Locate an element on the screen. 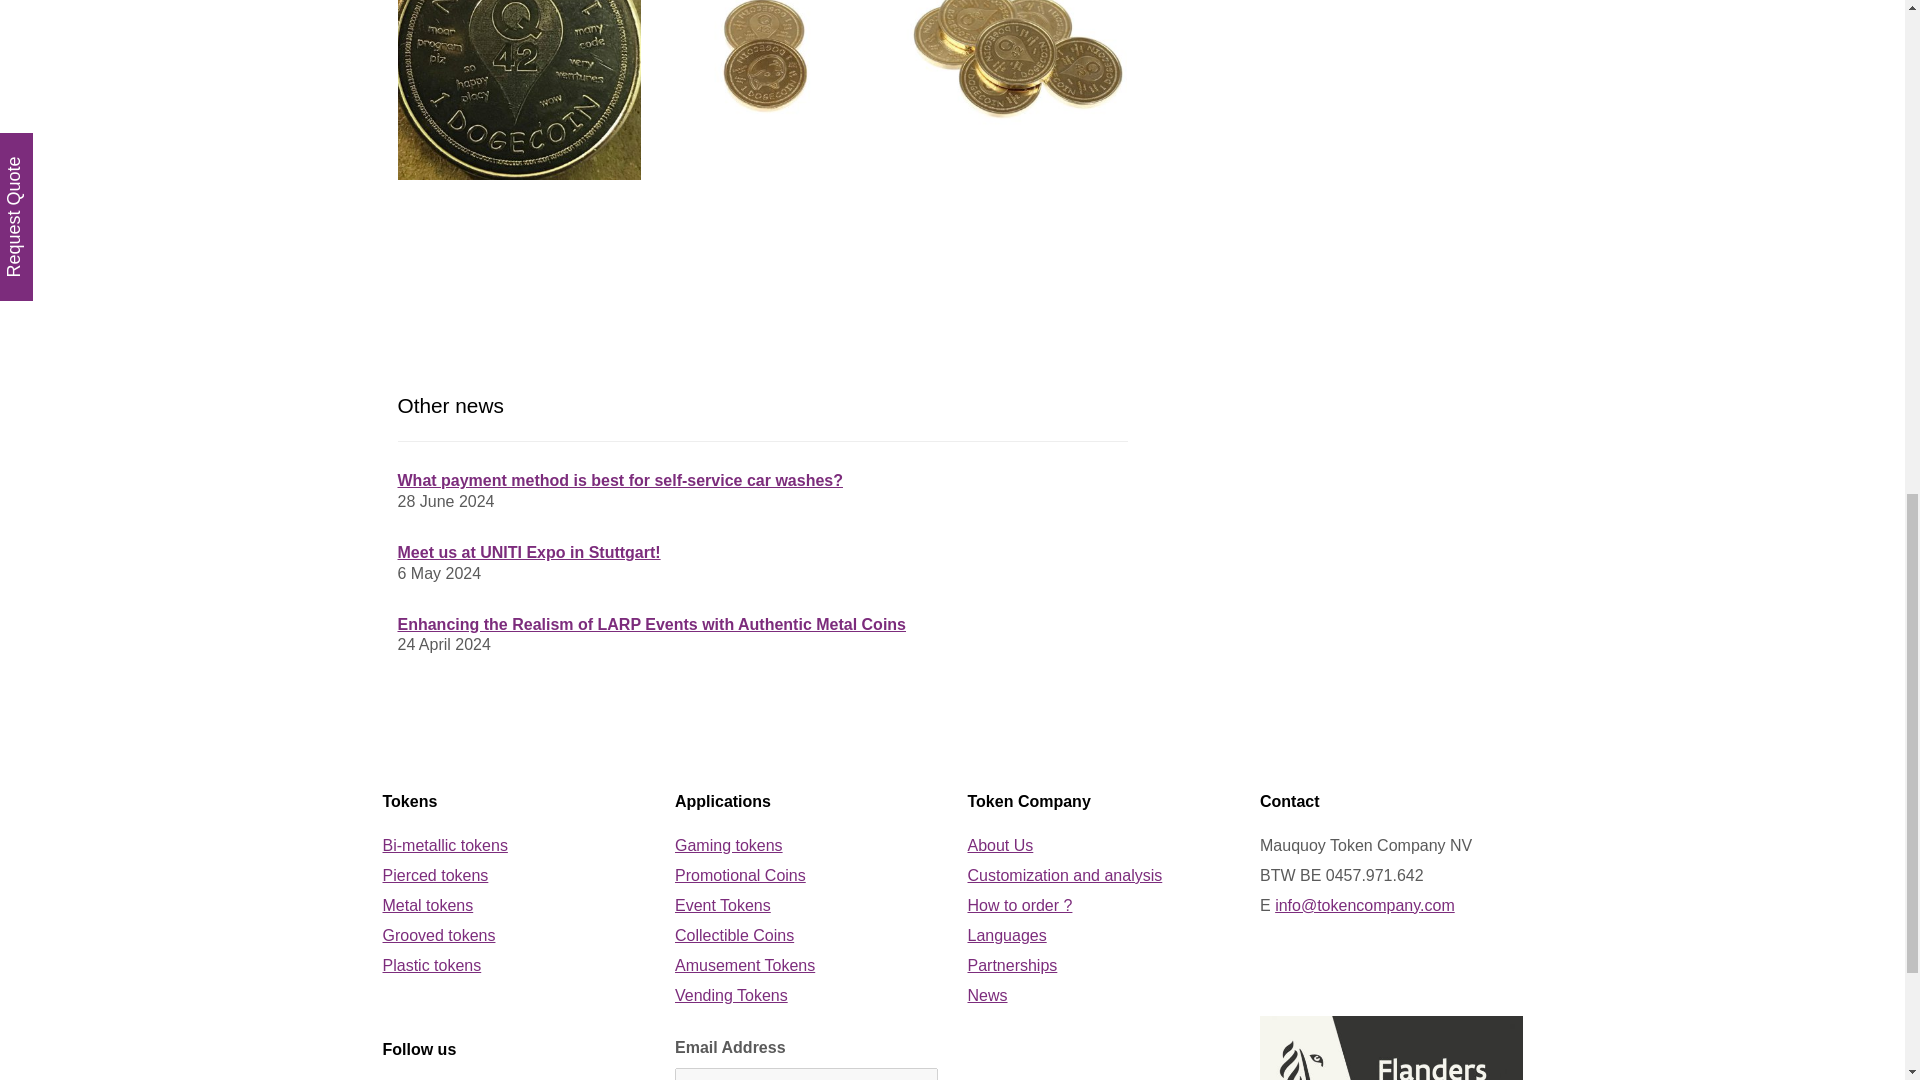  Vending Tokens is located at coordinates (731, 996).